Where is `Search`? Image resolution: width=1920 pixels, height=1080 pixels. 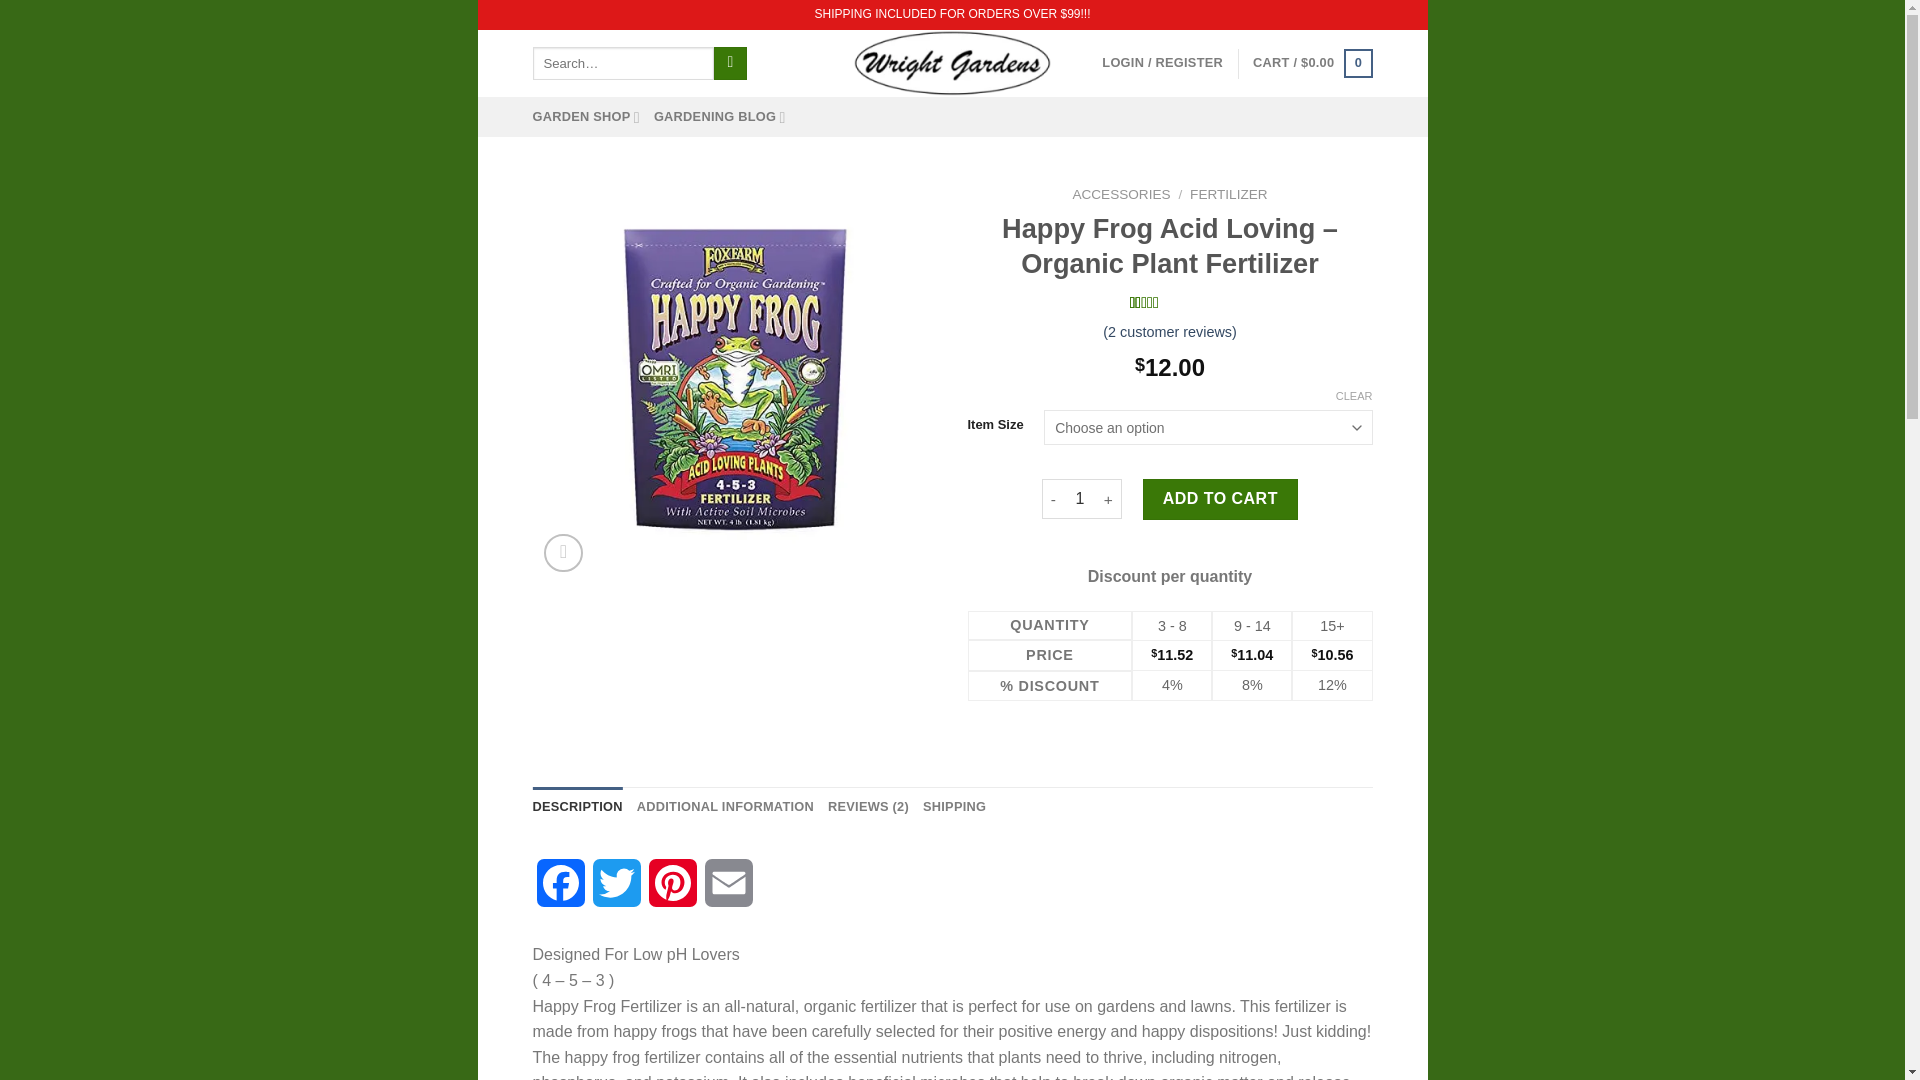
Search is located at coordinates (730, 64).